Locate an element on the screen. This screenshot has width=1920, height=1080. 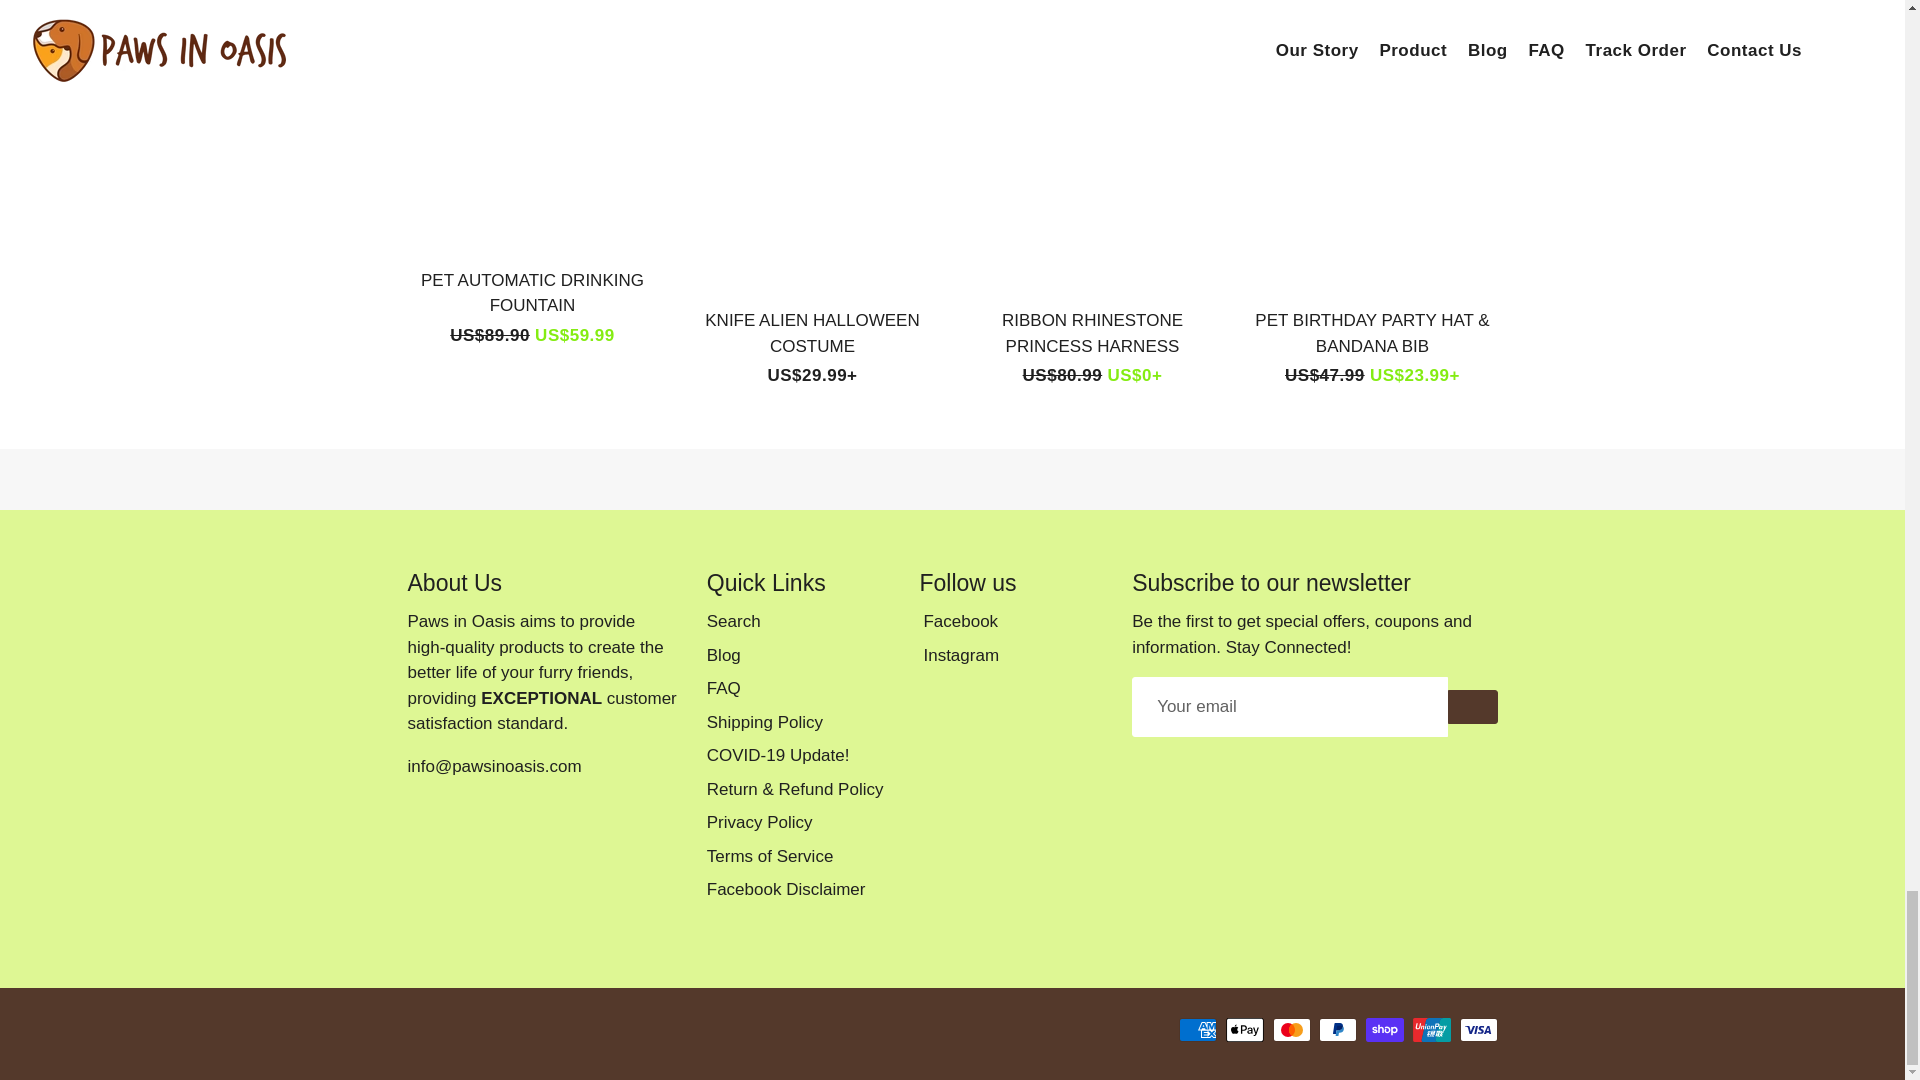
Paws in Oasis on Facebook is located at coordinates (958, 622).